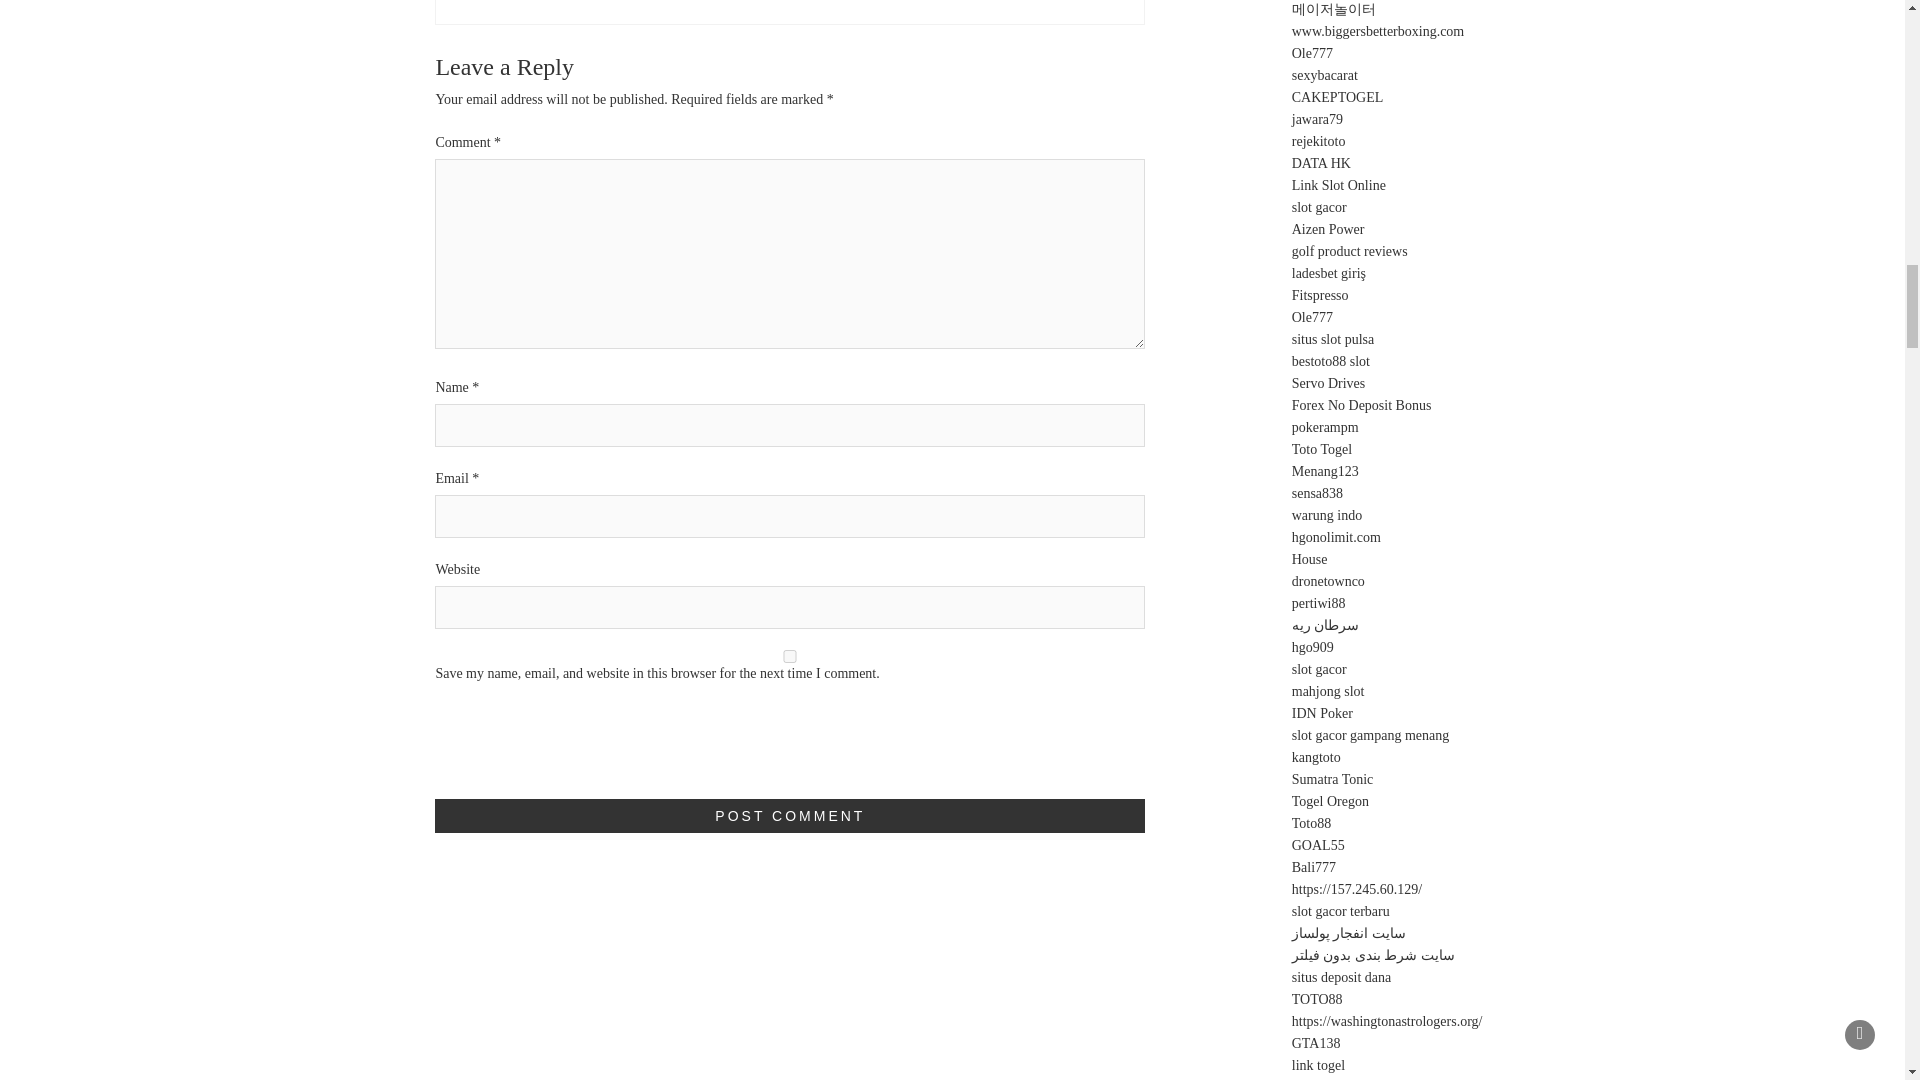 The width and height of the screenshot is (1920, 1080). I want to click on yes, so click(790, 656).